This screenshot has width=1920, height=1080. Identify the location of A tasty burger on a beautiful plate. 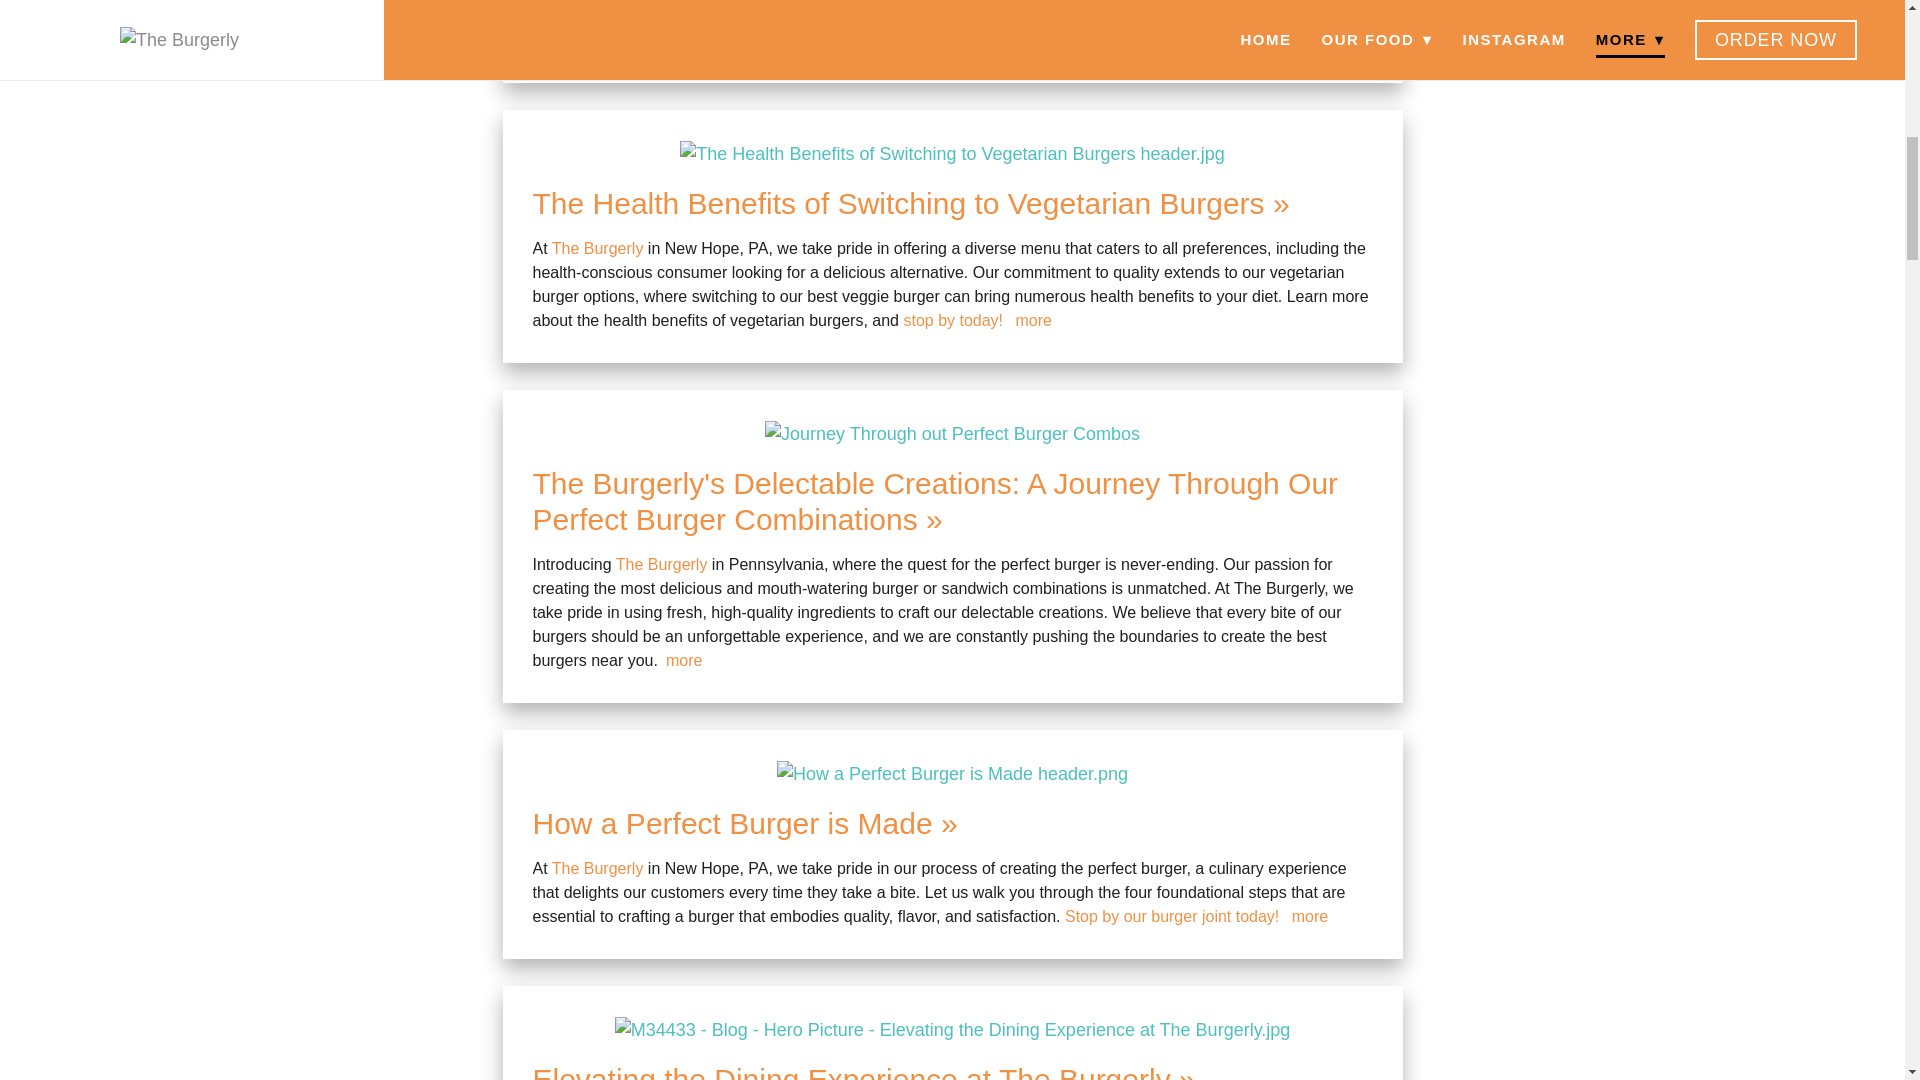
(952, 1030).